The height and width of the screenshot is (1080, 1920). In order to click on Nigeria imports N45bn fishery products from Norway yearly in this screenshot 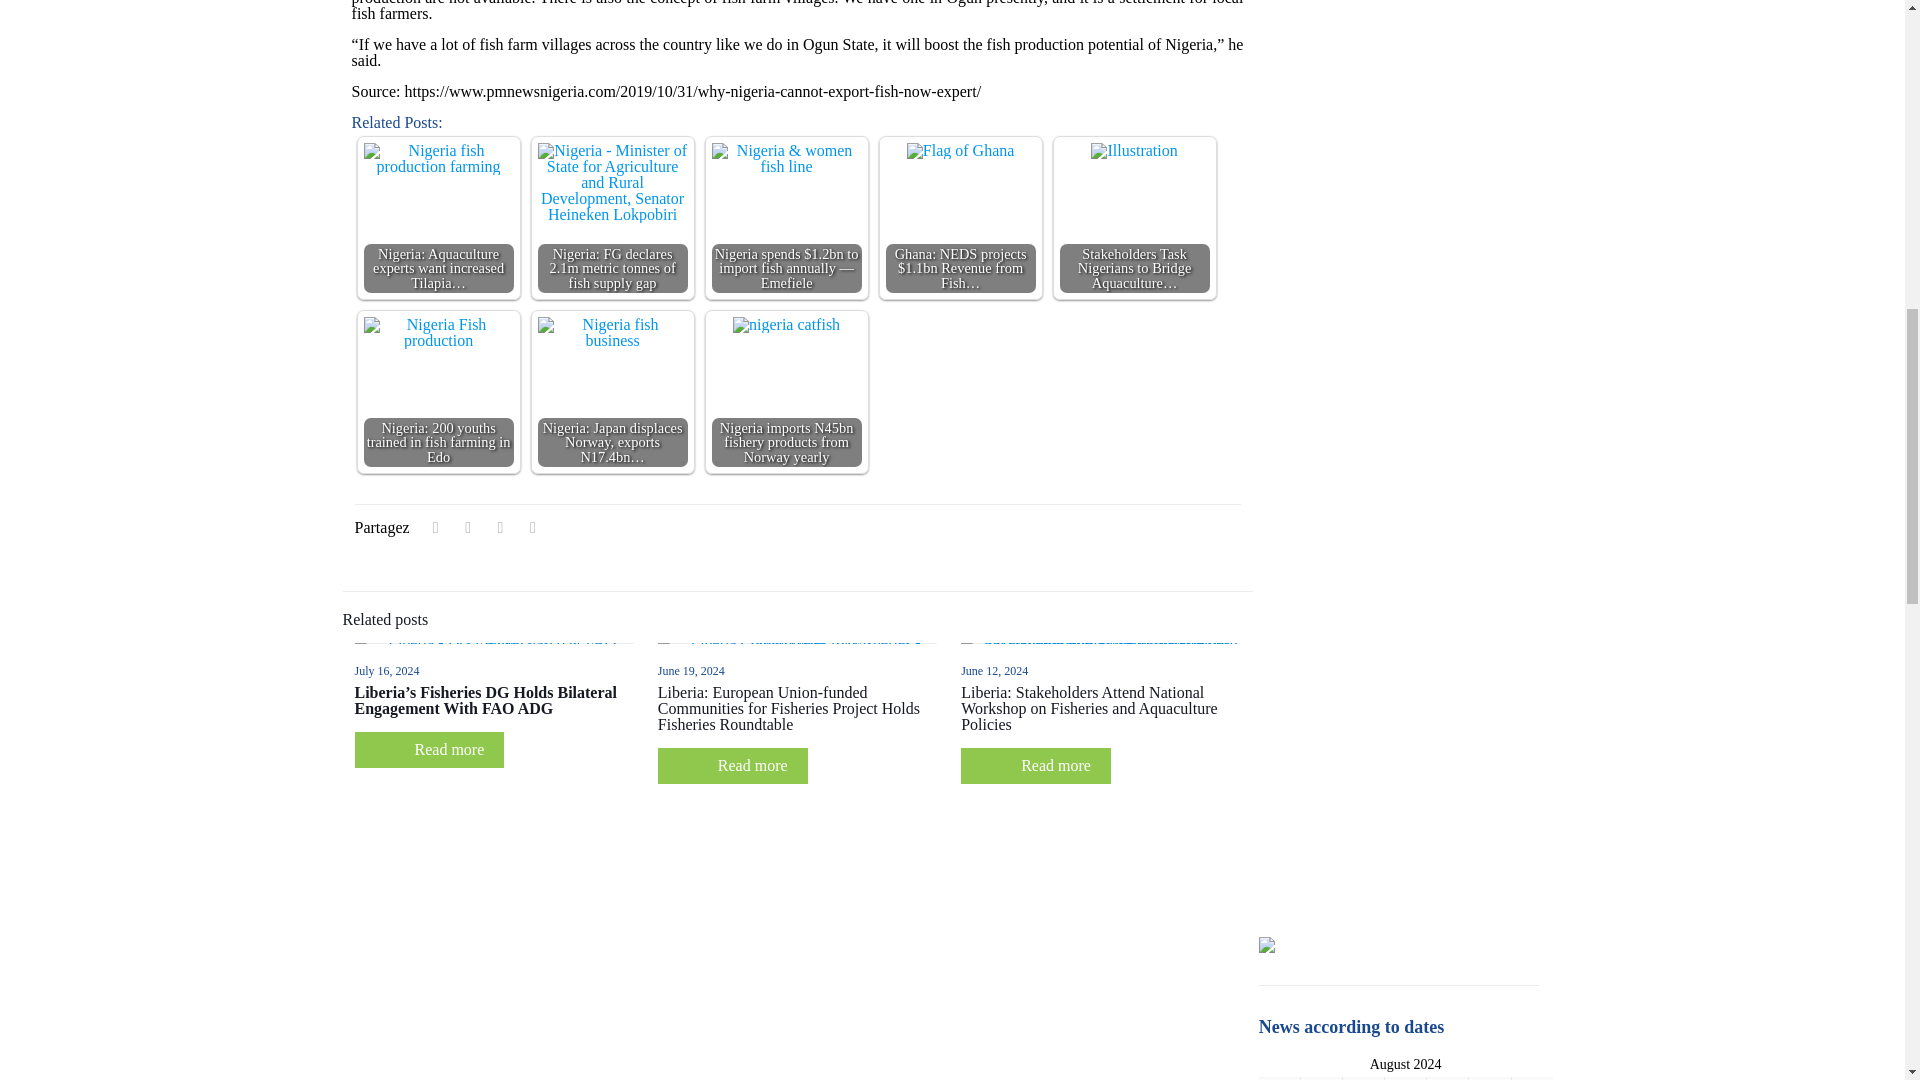, I will do `click(786, 324)`.